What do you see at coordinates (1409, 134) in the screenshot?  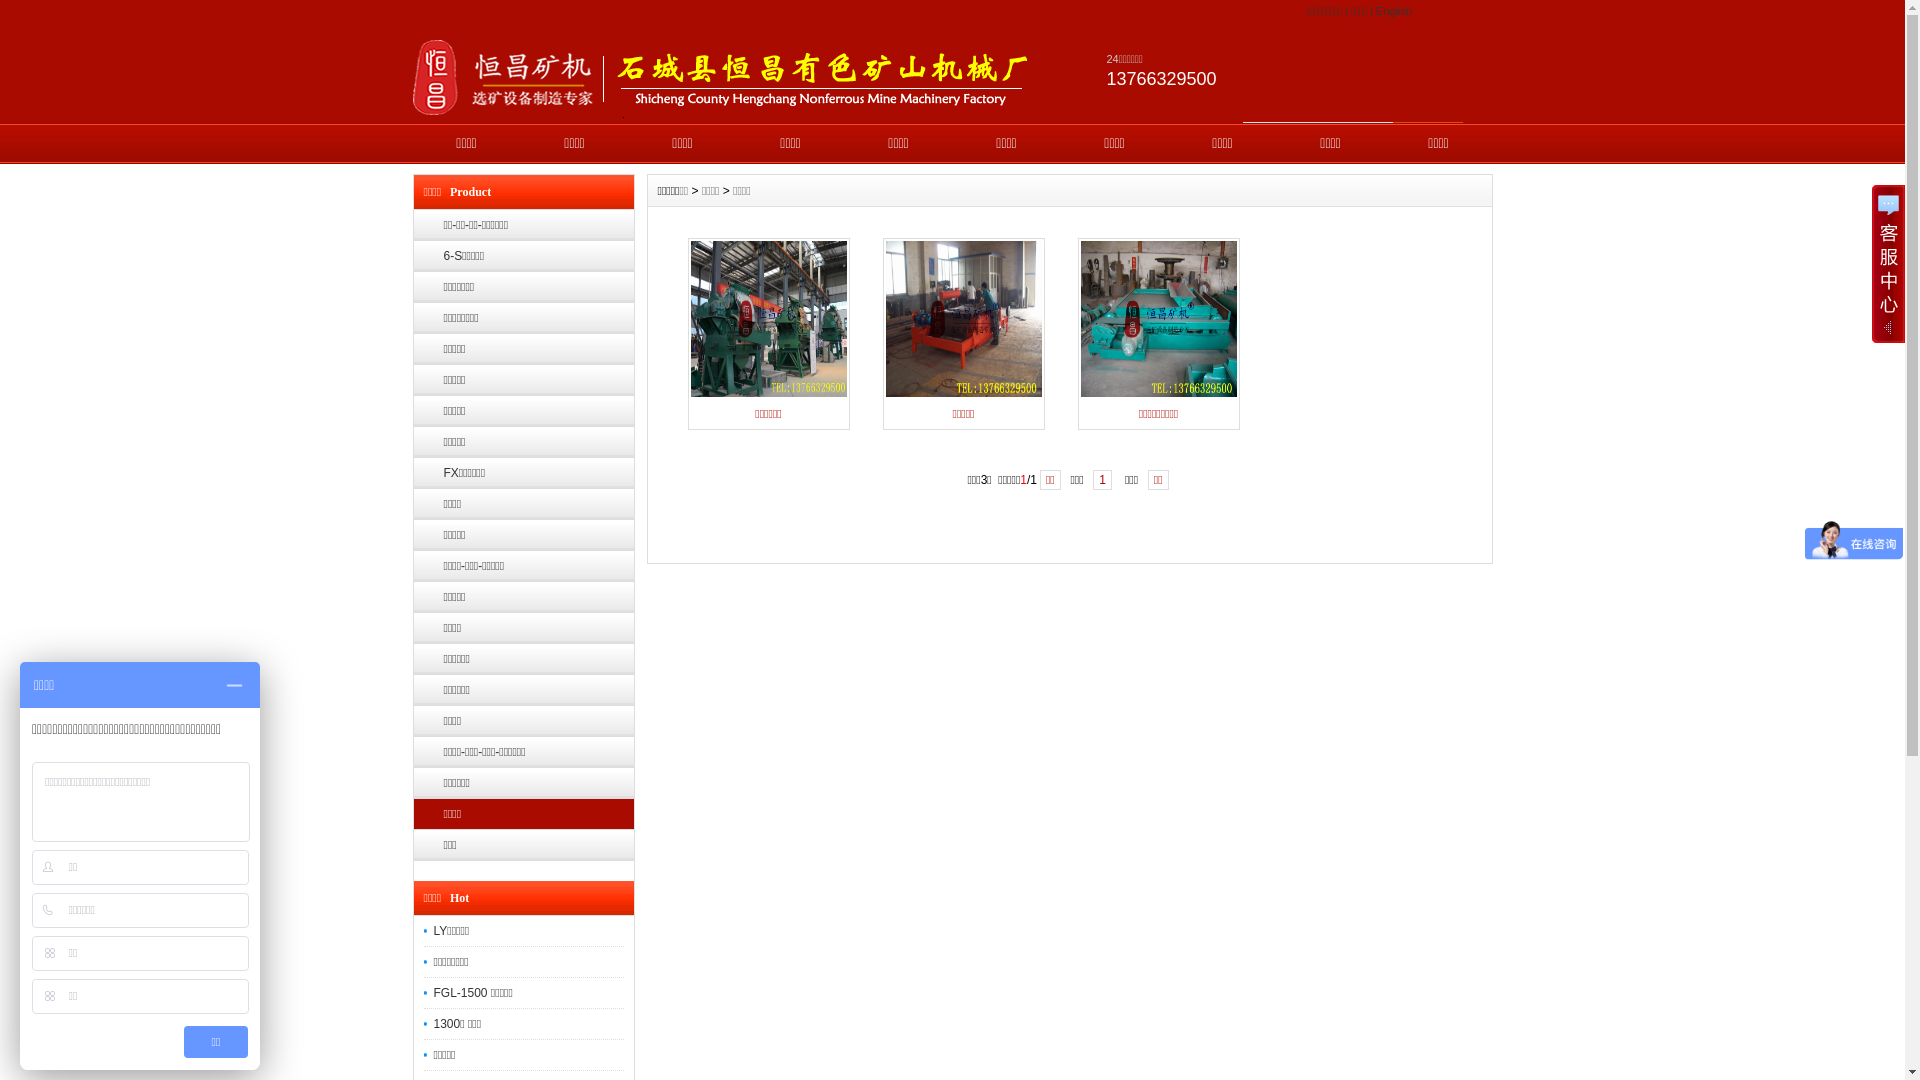 I see ` ` at bounding box center [1409, 134].